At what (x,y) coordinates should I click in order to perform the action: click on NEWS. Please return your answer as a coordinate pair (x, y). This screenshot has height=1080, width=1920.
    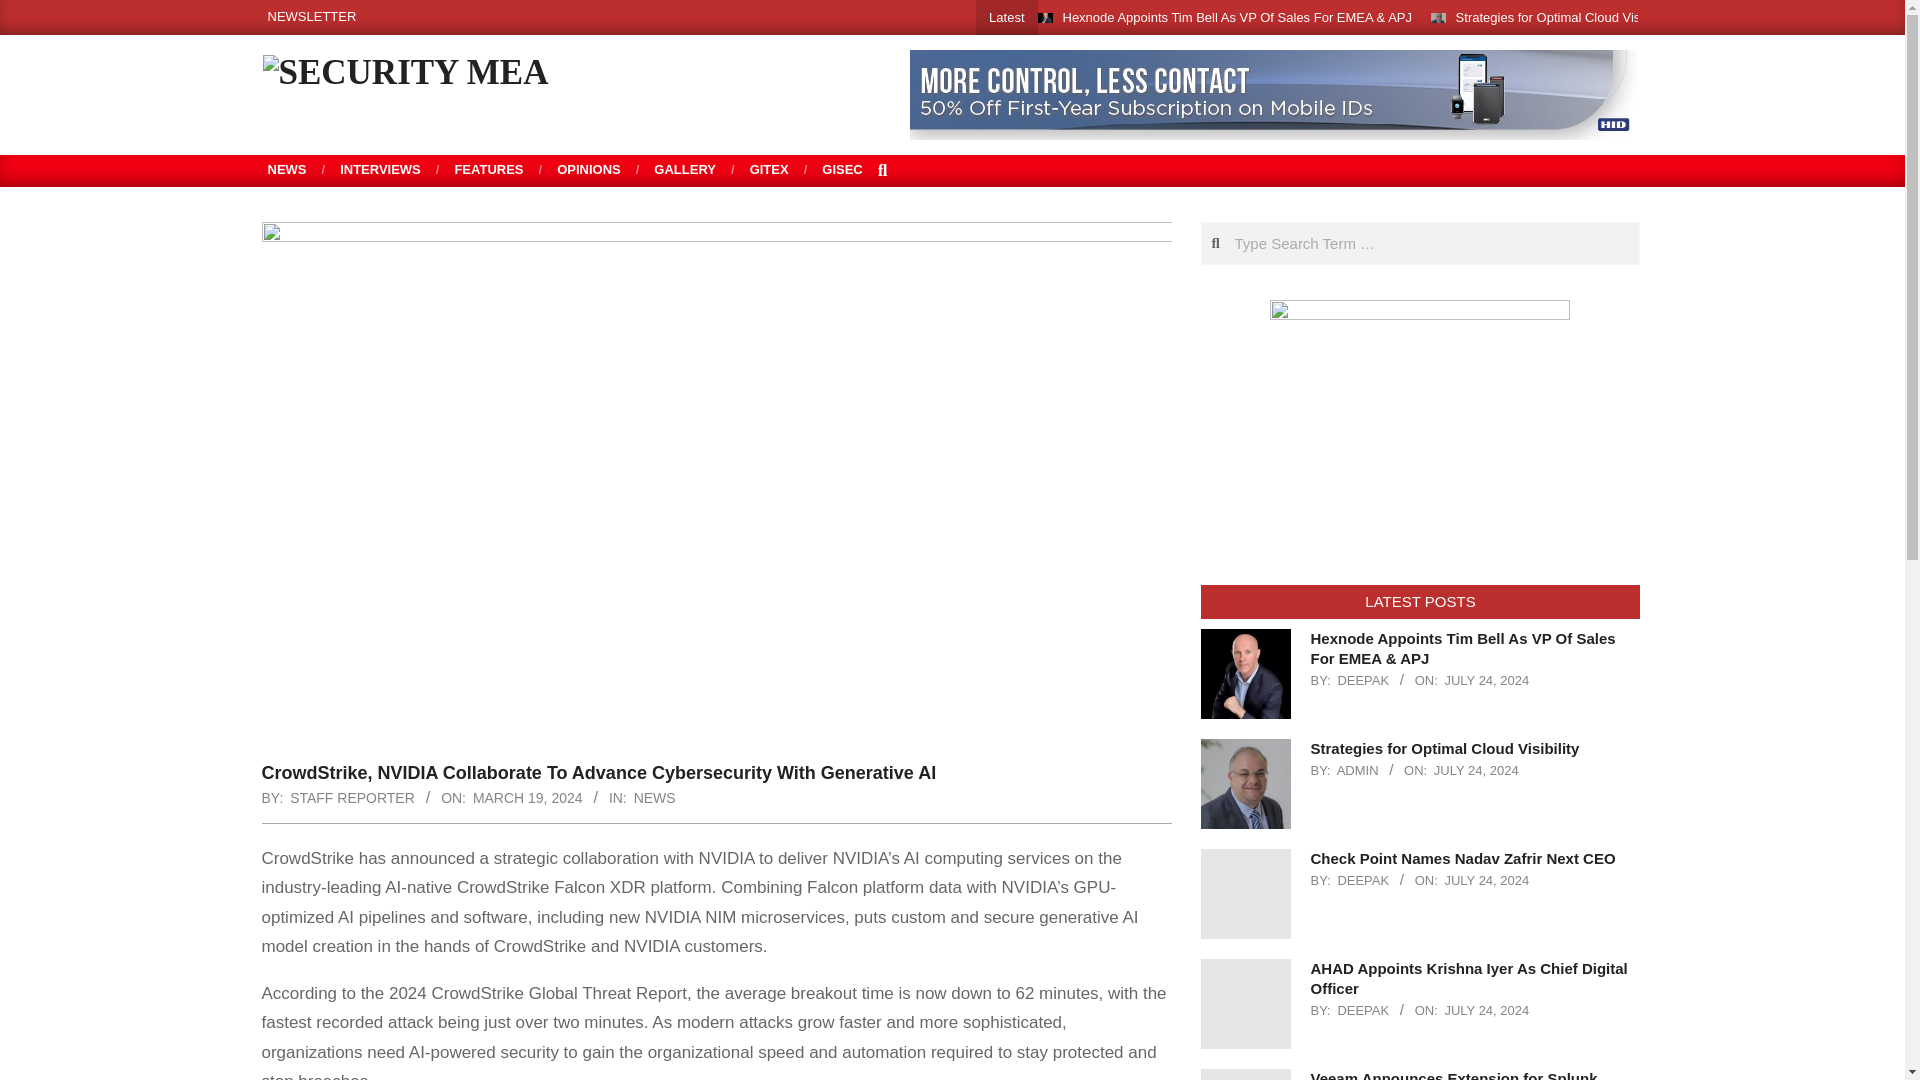
    Looking at the image, I should click on (654, 797).